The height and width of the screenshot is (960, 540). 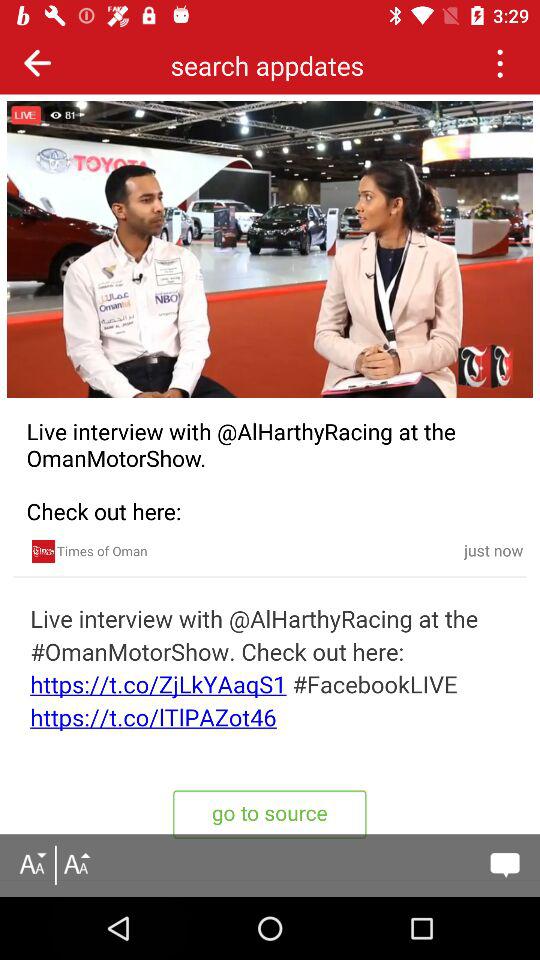 I want to click on go to previous, so click(x=500, y=62).